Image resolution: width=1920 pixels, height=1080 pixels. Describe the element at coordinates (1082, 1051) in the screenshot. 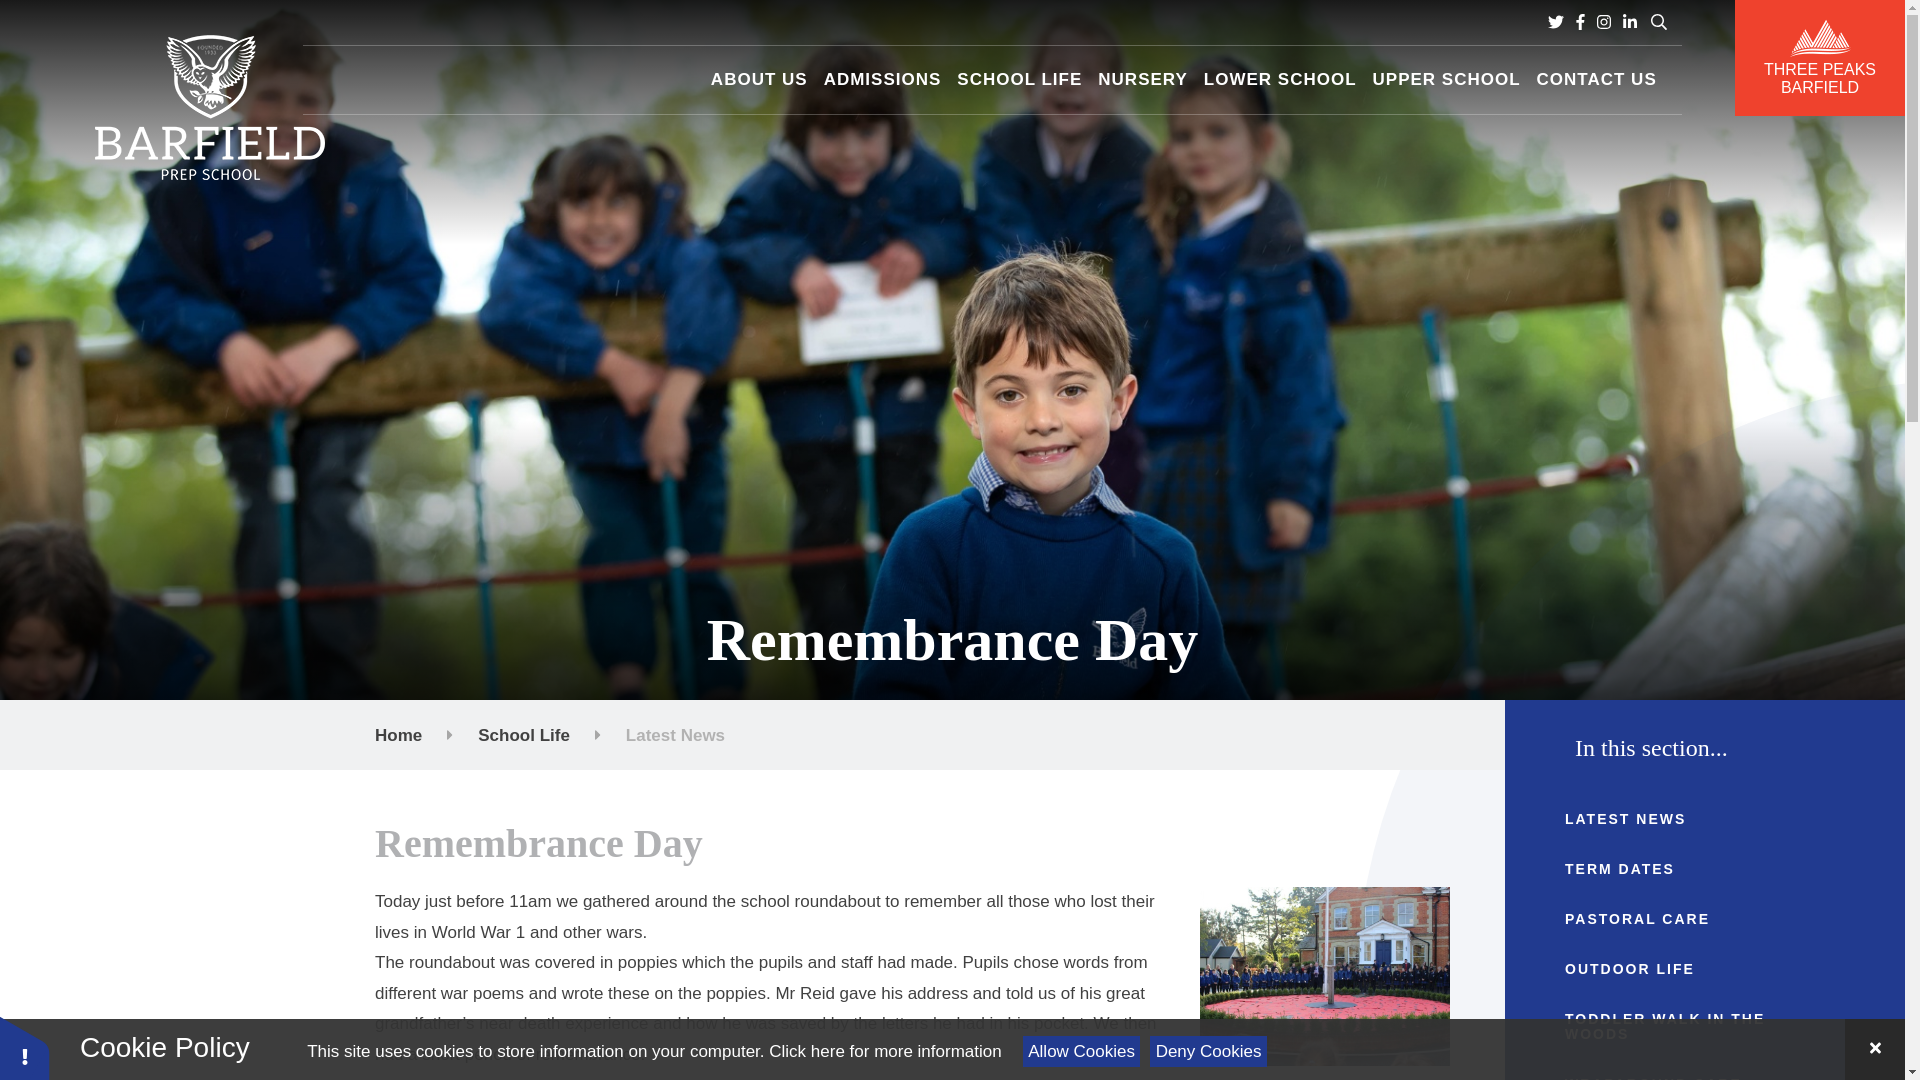

I see `Allow Cookies` at that location.